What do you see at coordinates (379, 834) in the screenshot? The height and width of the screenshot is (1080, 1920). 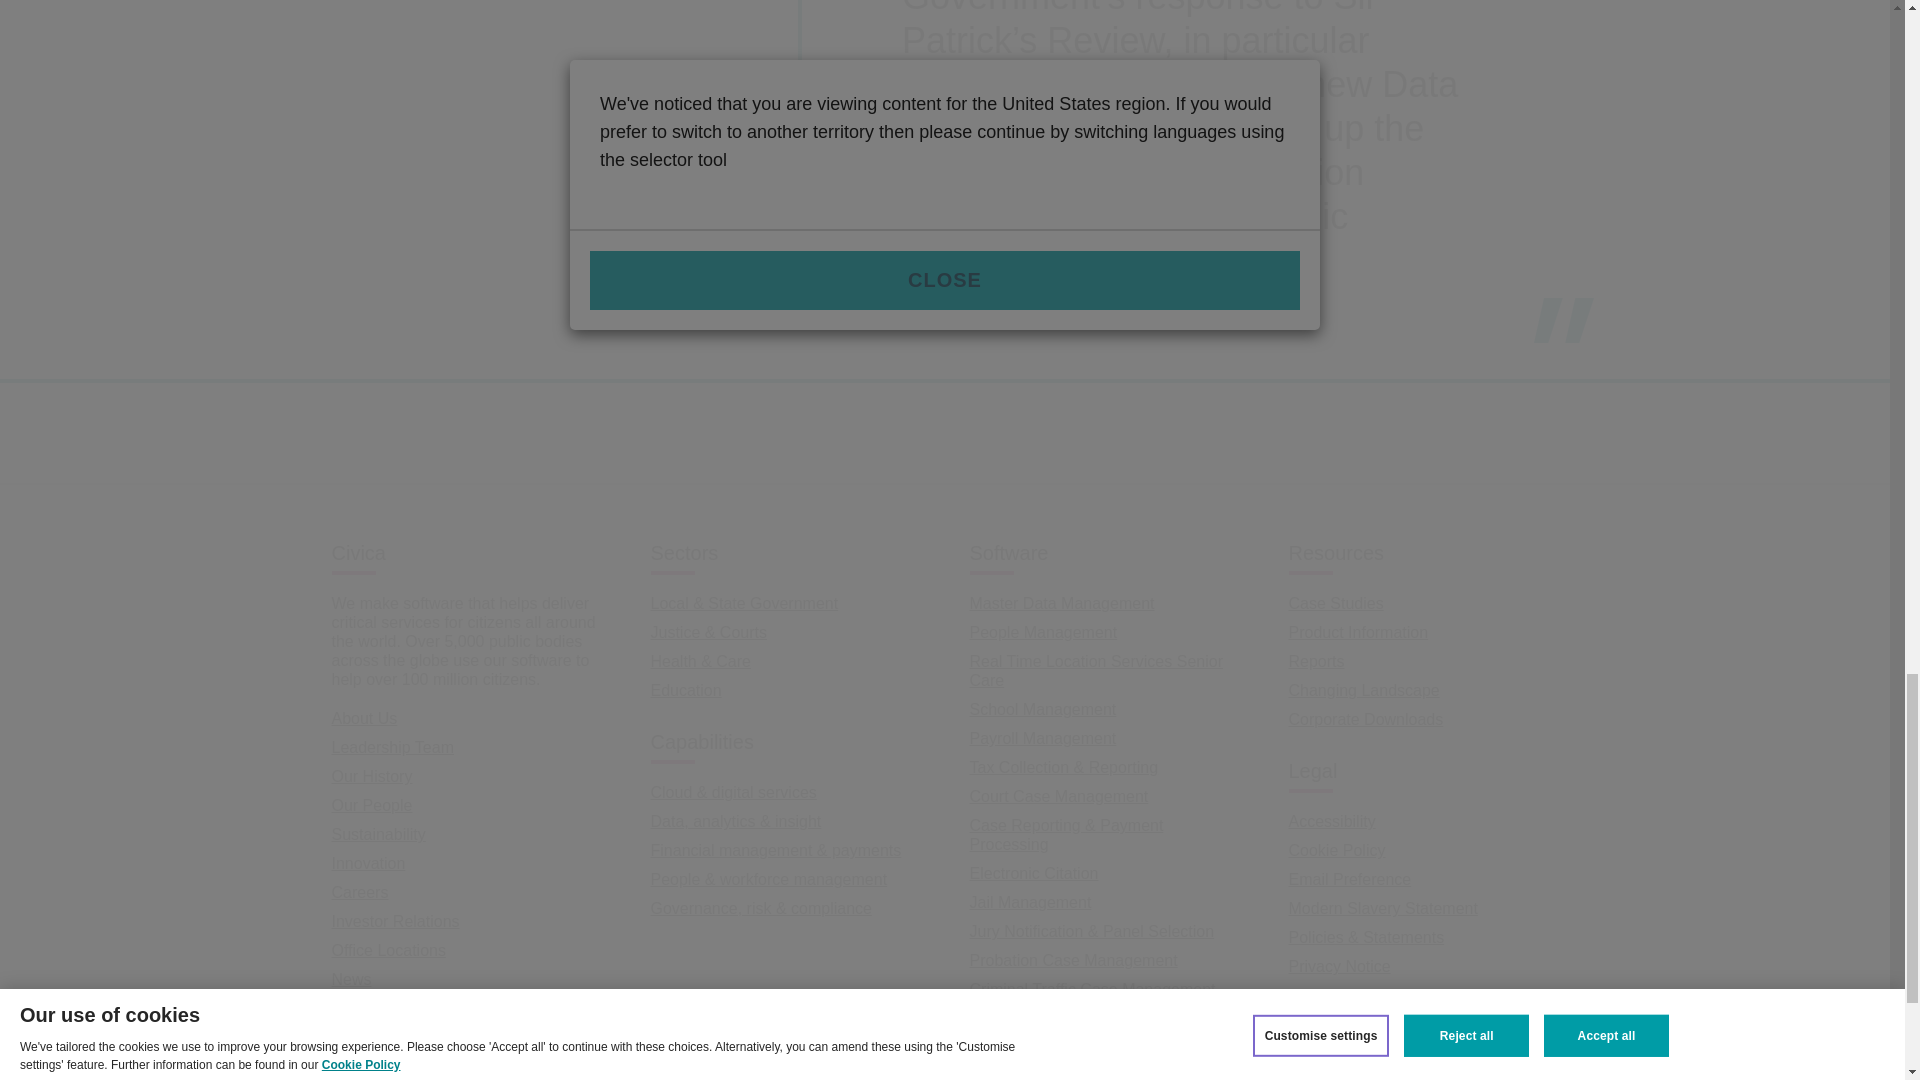 I see `Sustainability` at bounding box center [379, 834].